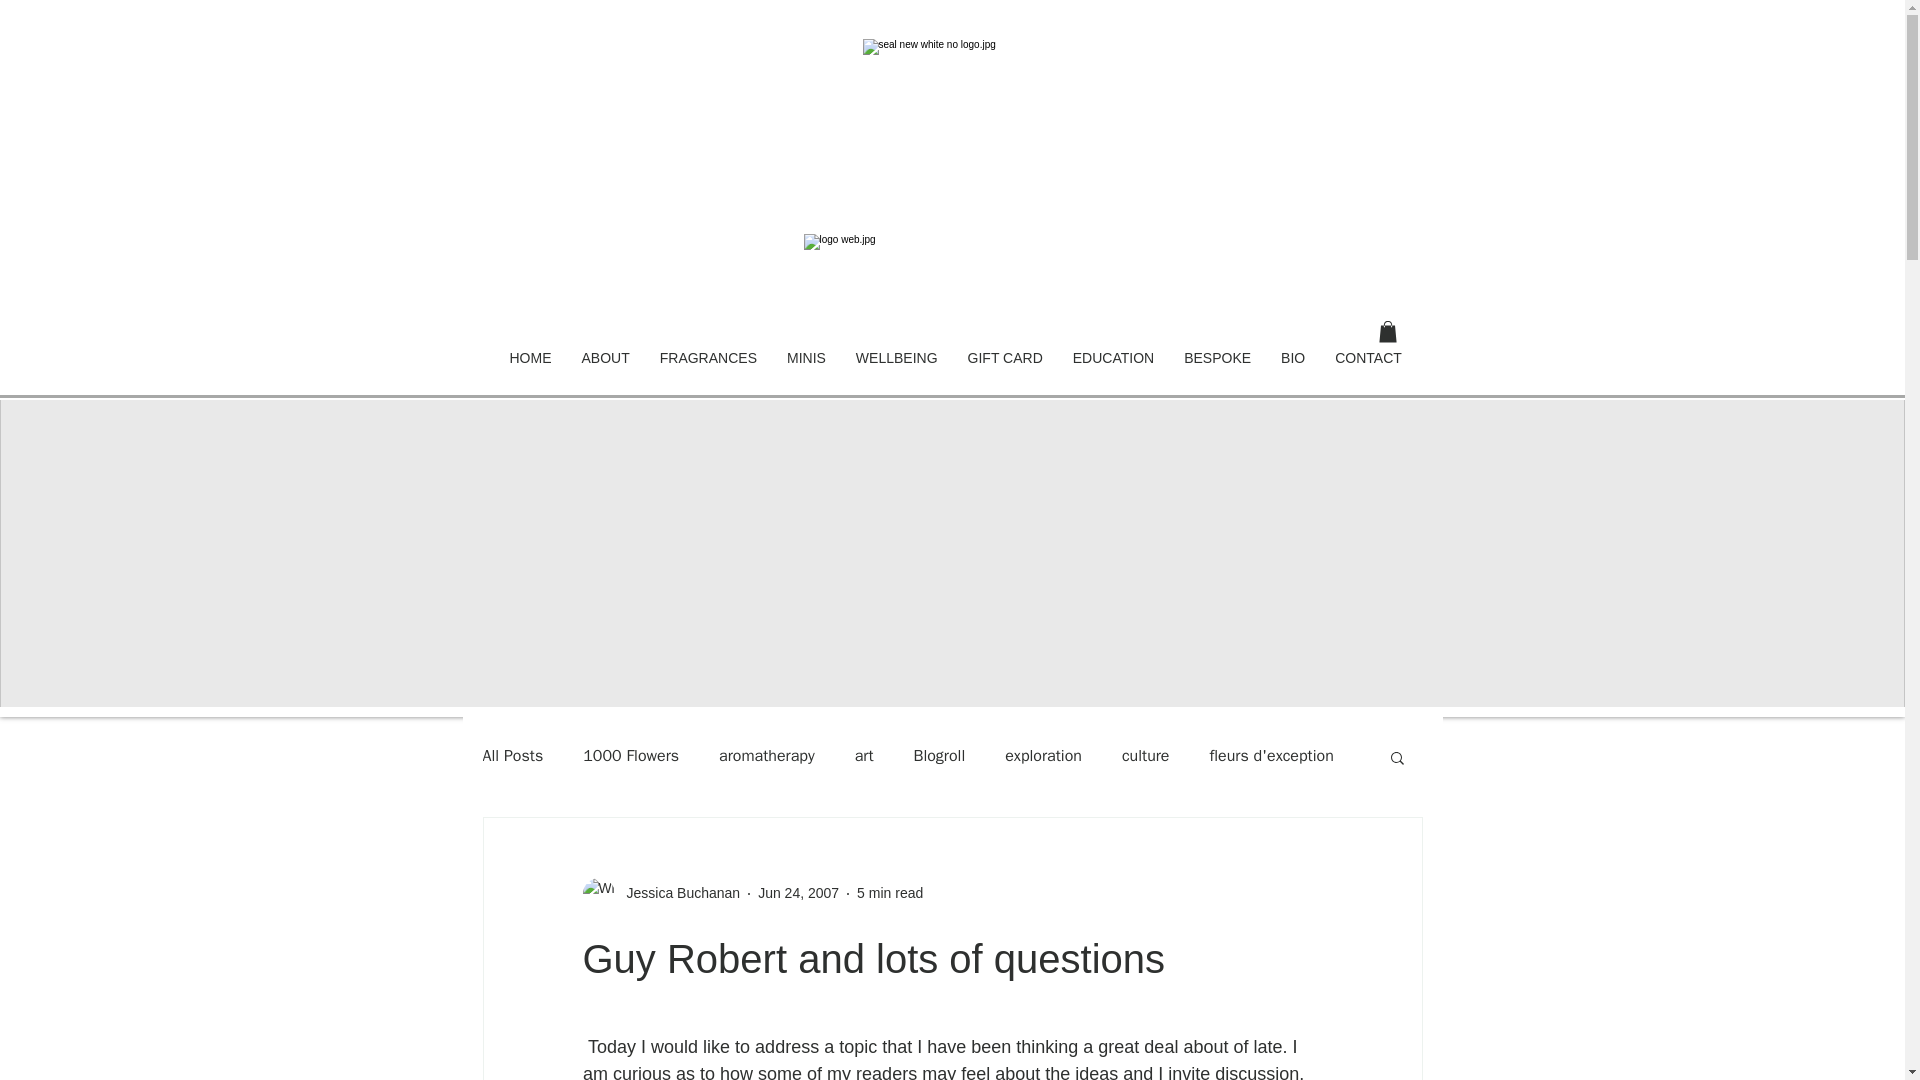 The width and height of the screenshot is (1920, 1080). I want to click on FRAGRANCES, so click(708, 372).